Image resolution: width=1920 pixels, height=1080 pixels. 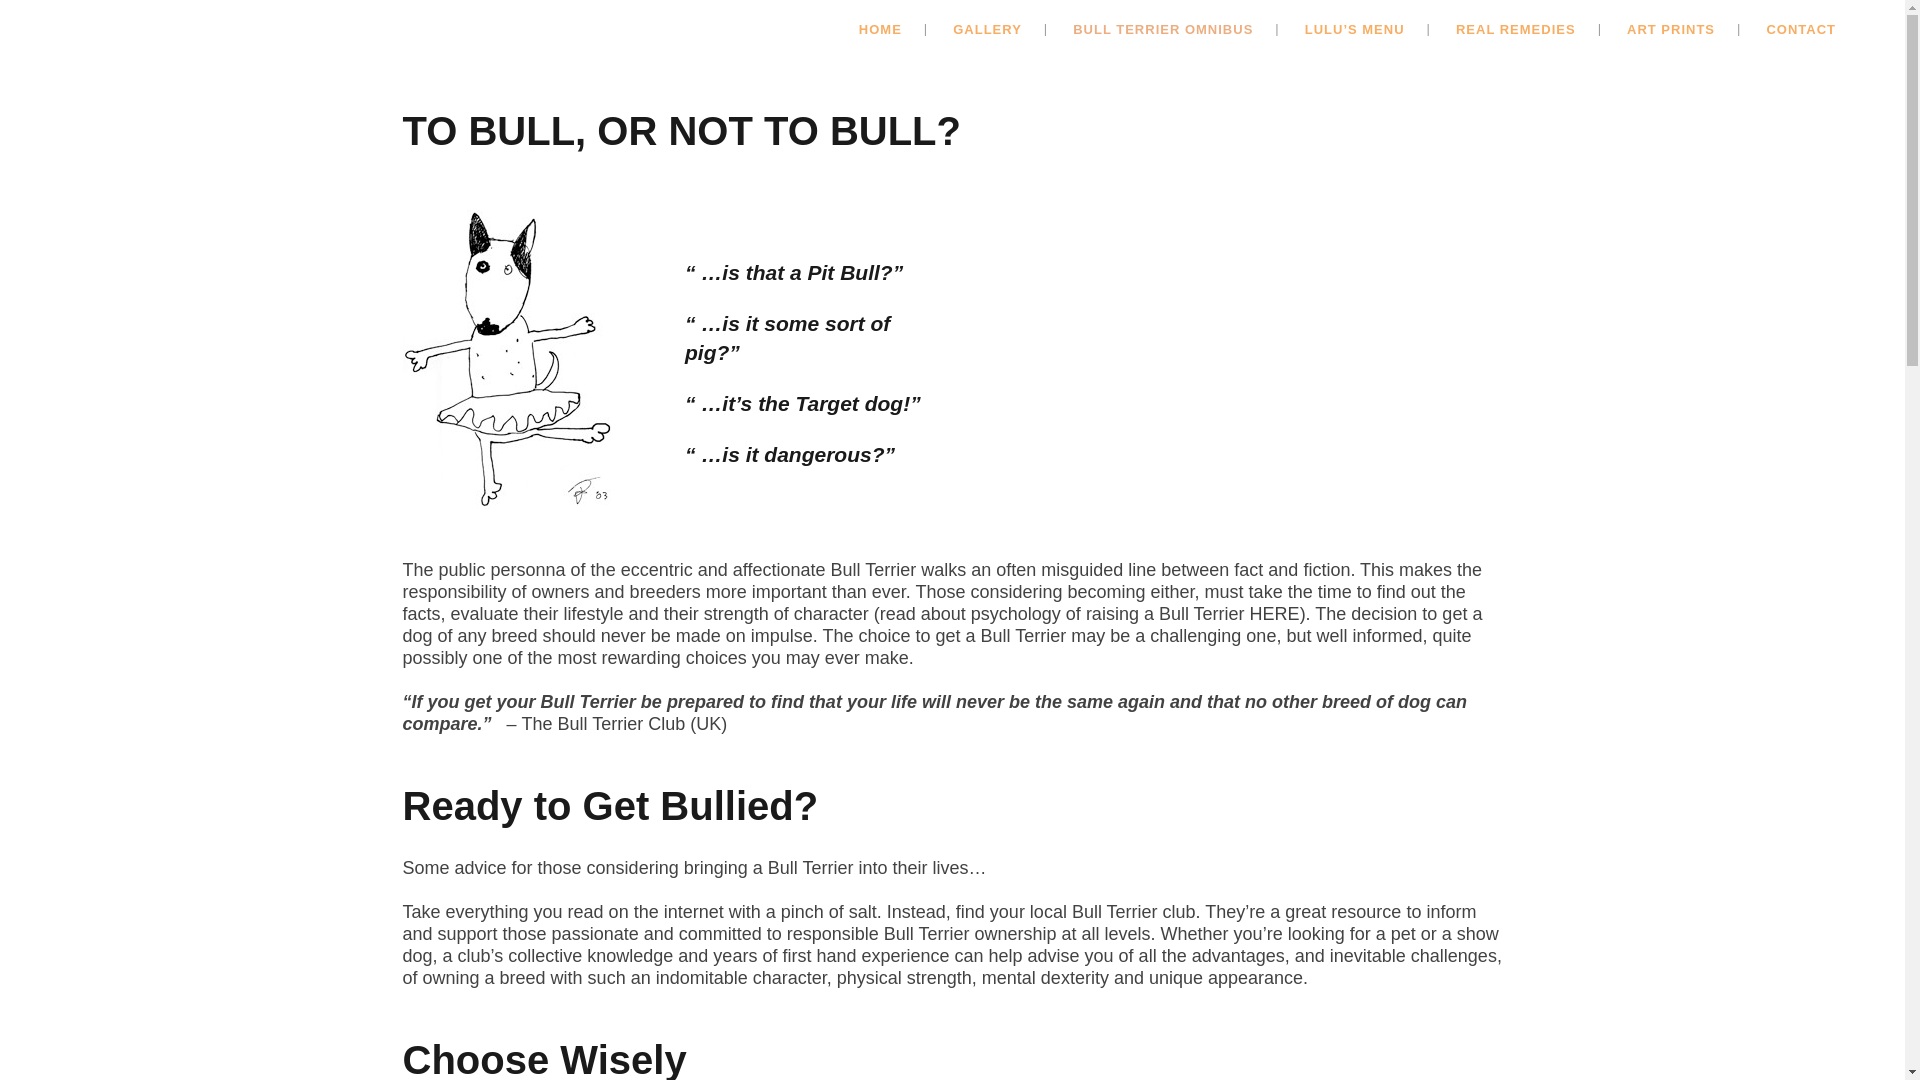 I want to click on CONTACT, so click(x=1800, y=30).